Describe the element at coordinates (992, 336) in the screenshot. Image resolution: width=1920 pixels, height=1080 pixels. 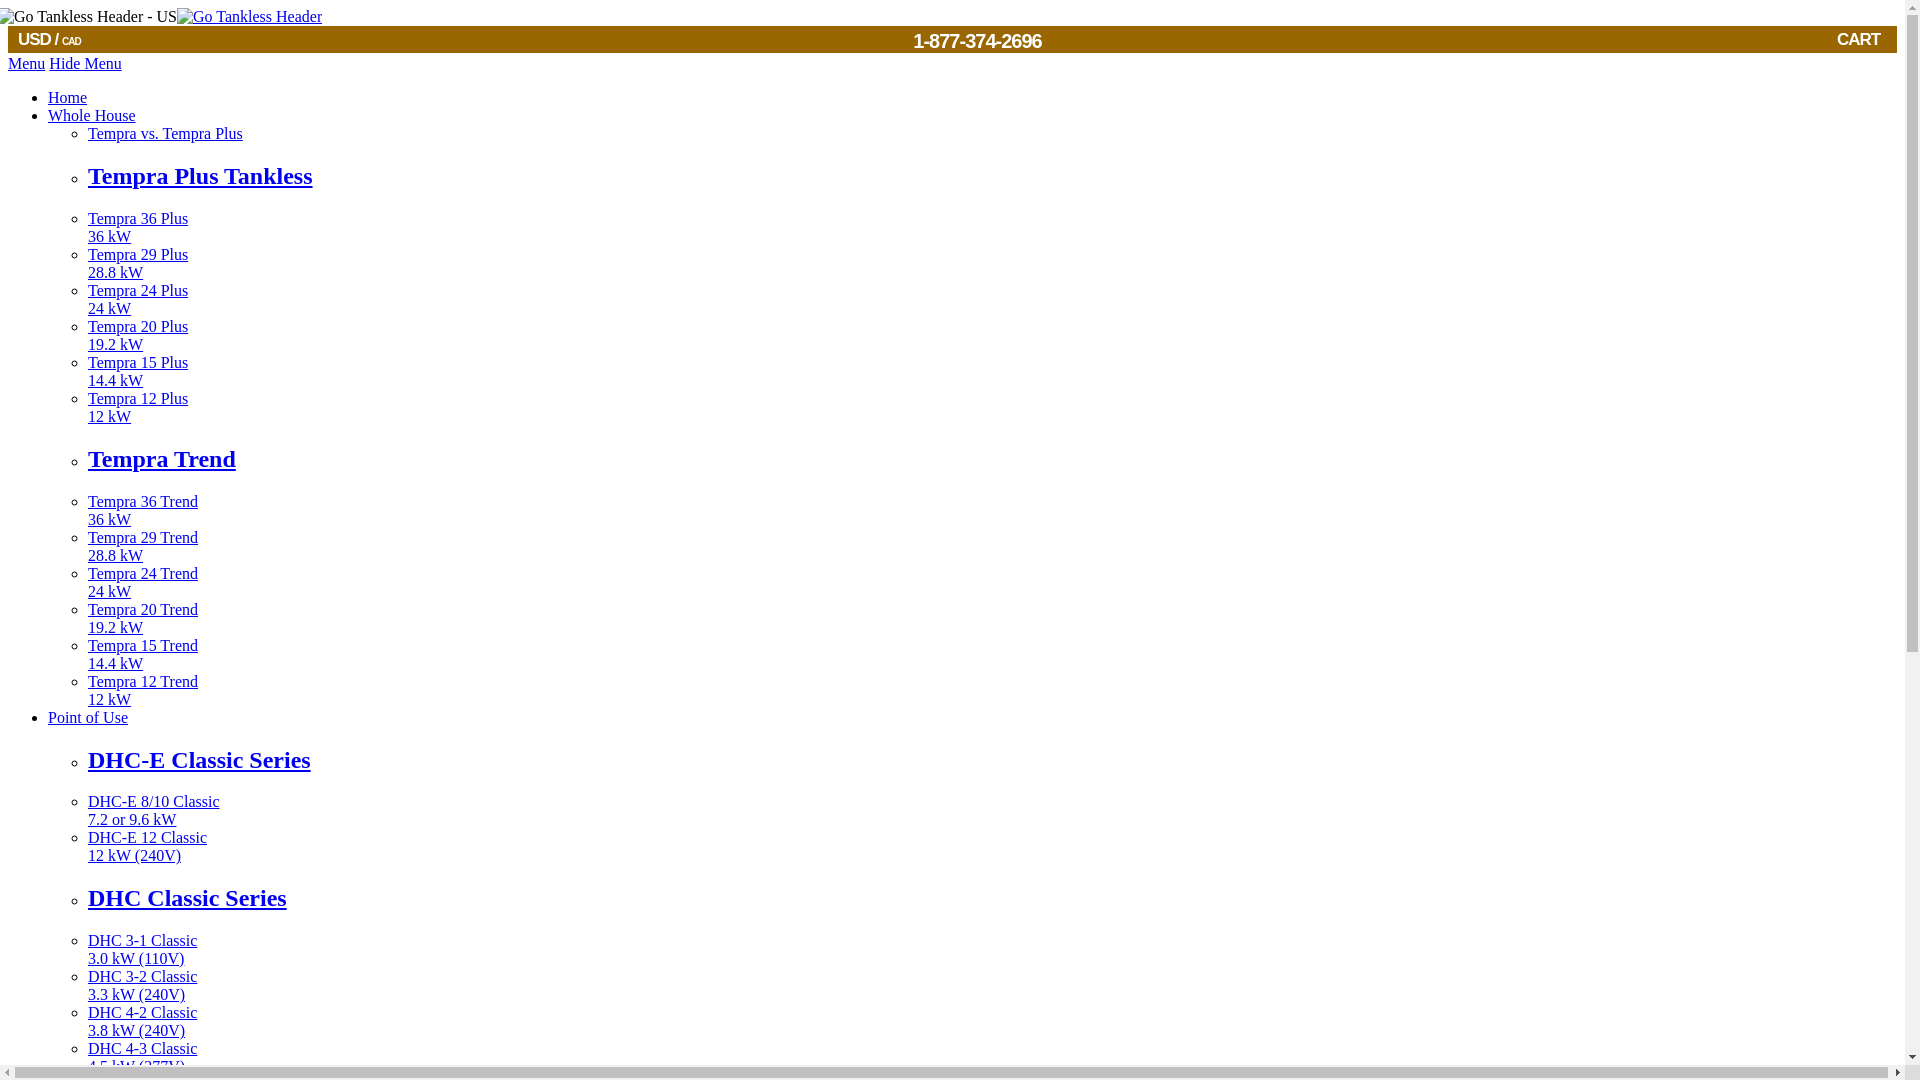
I see `Tempra Plus Tankless` at that location.